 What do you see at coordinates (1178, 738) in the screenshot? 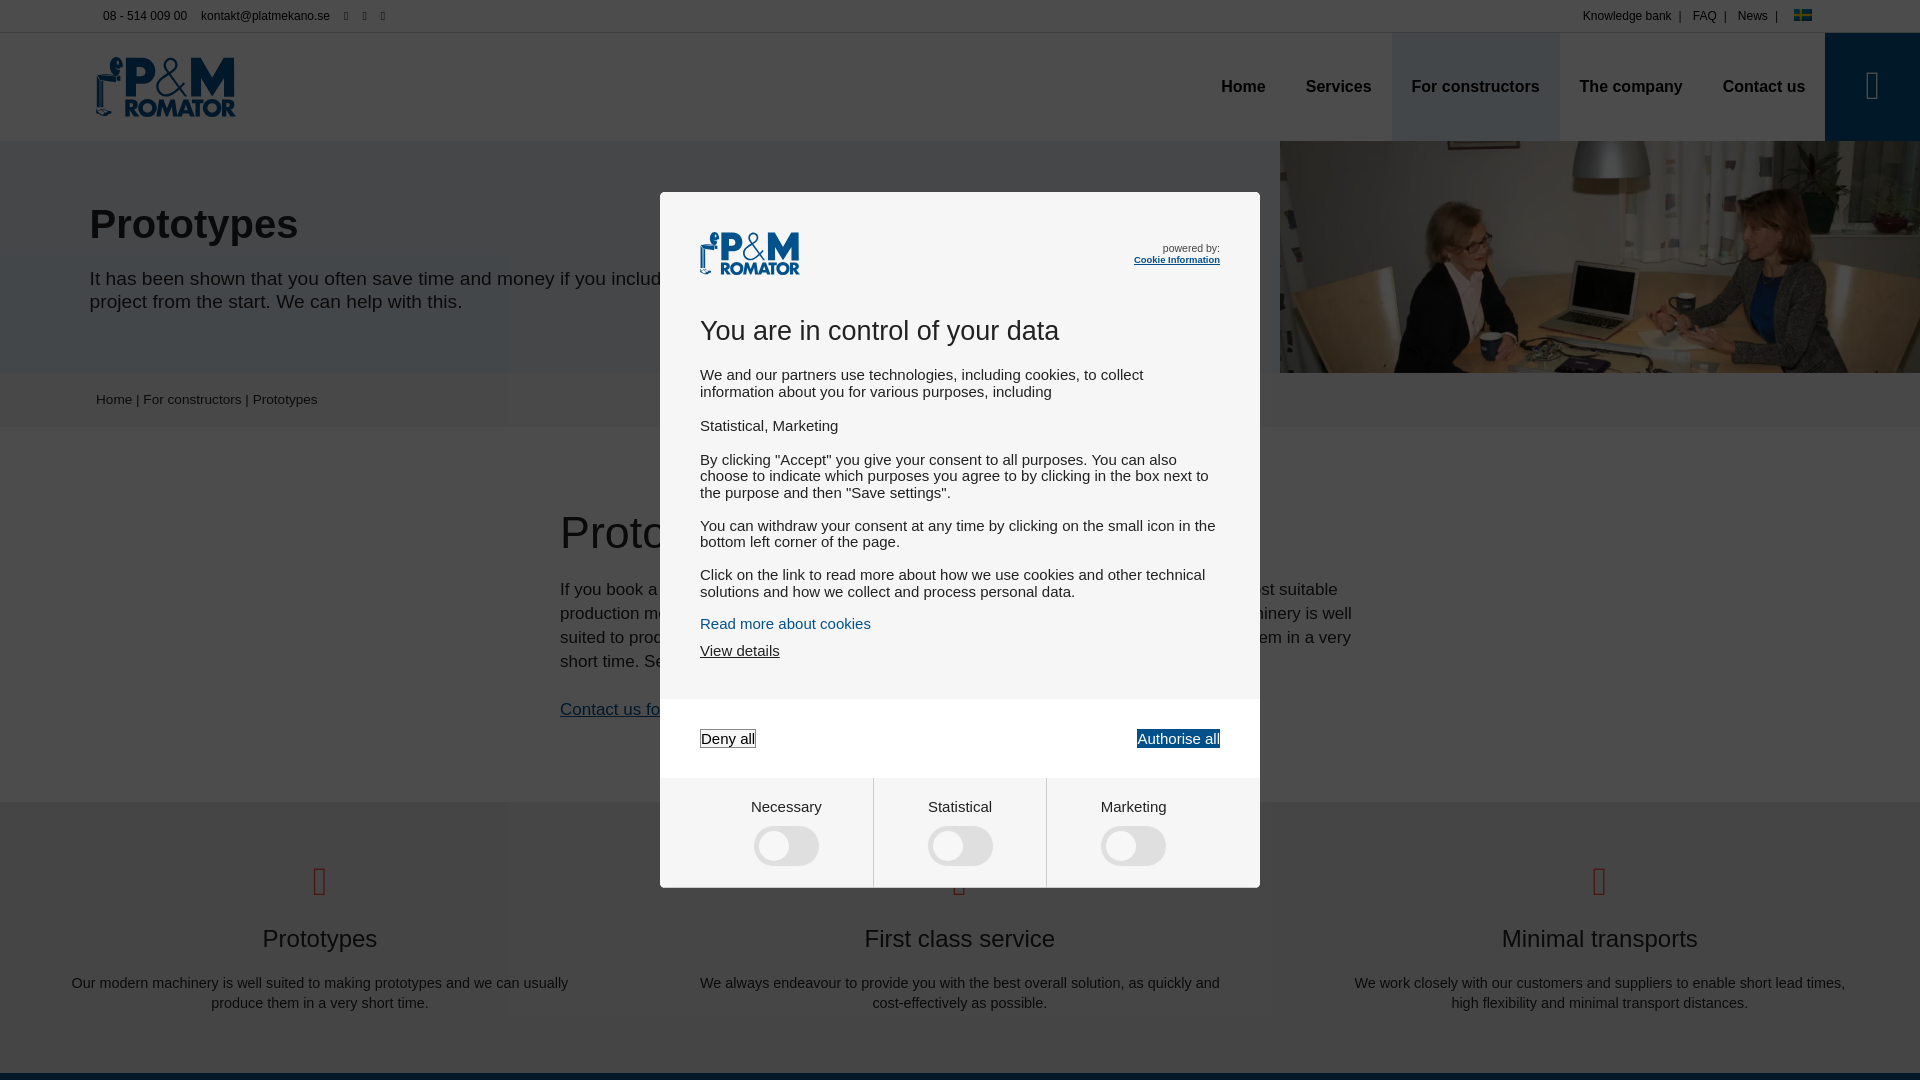
I see `Authorise all` at bounding box center [1178, 738].